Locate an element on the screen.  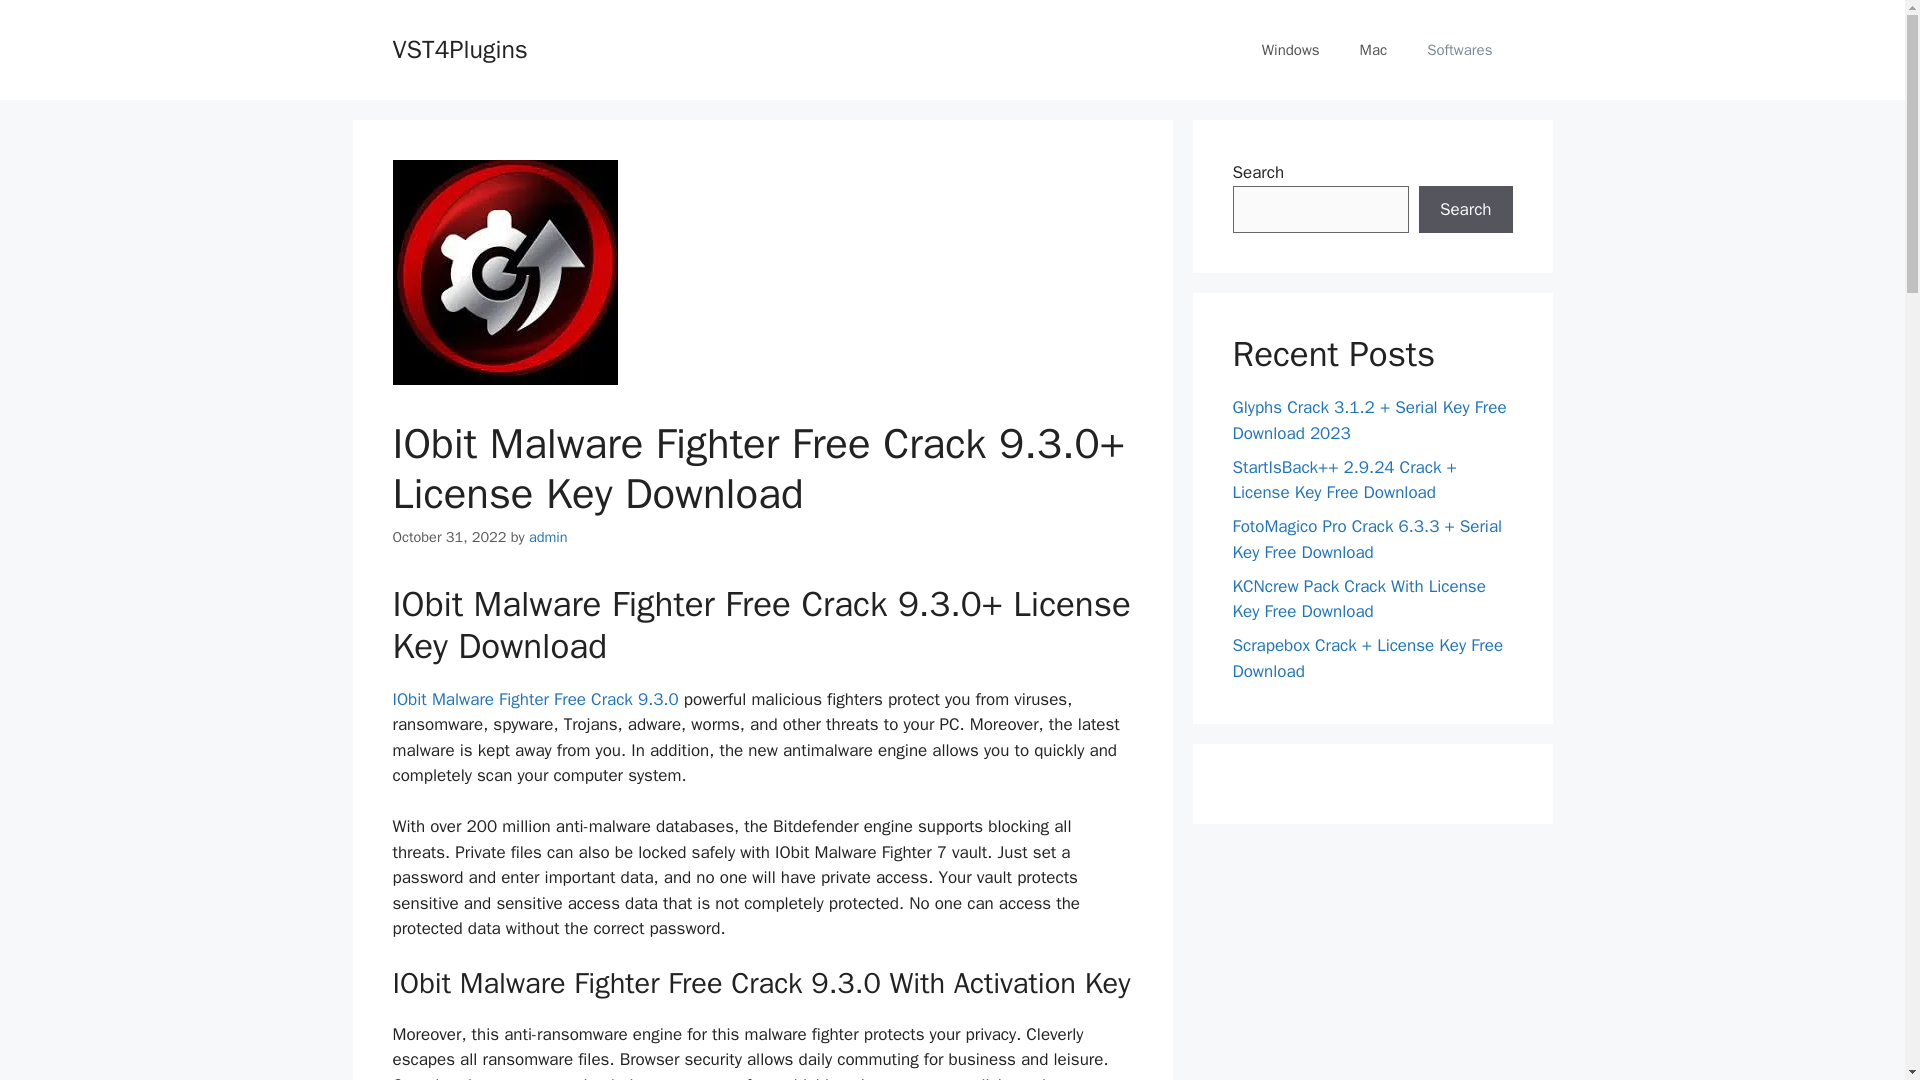
Windows is located at coordinates (1291, 50).